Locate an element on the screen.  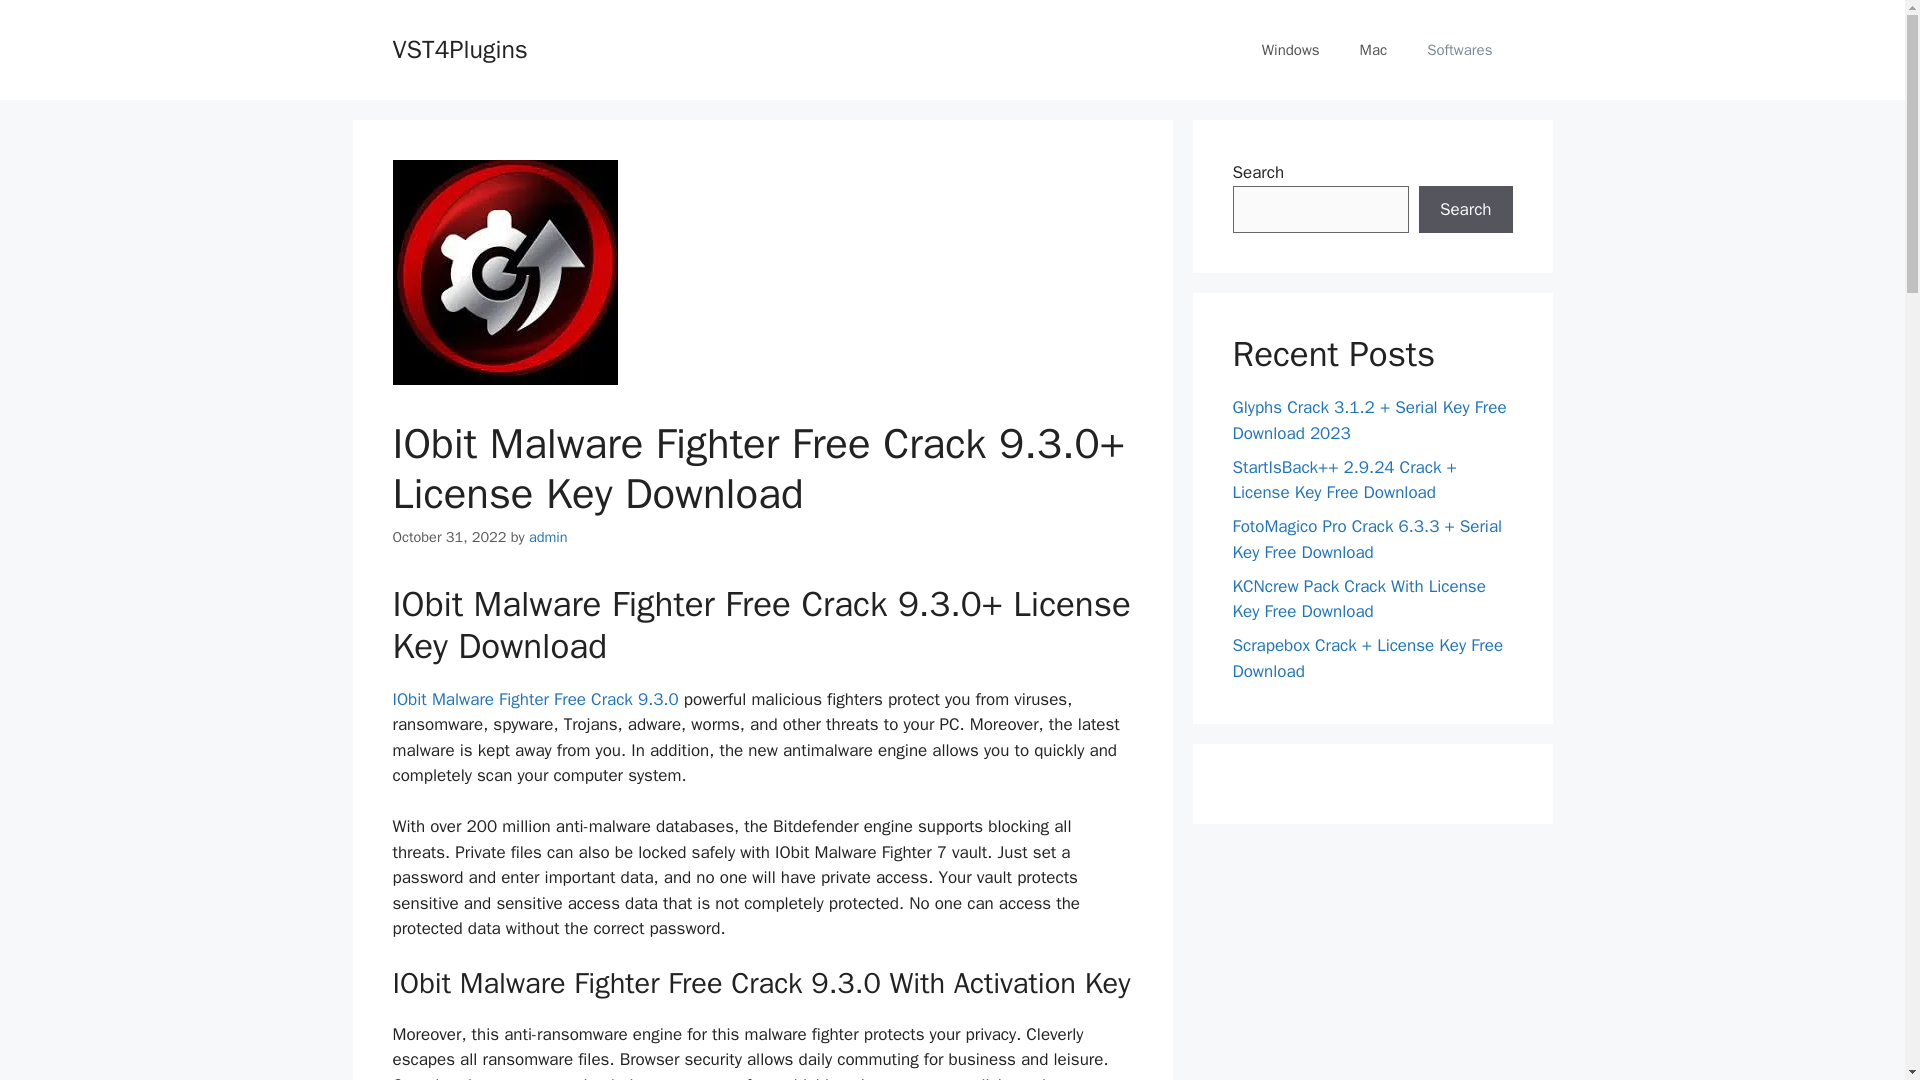
Windows is located at coordinates (1291, 50).